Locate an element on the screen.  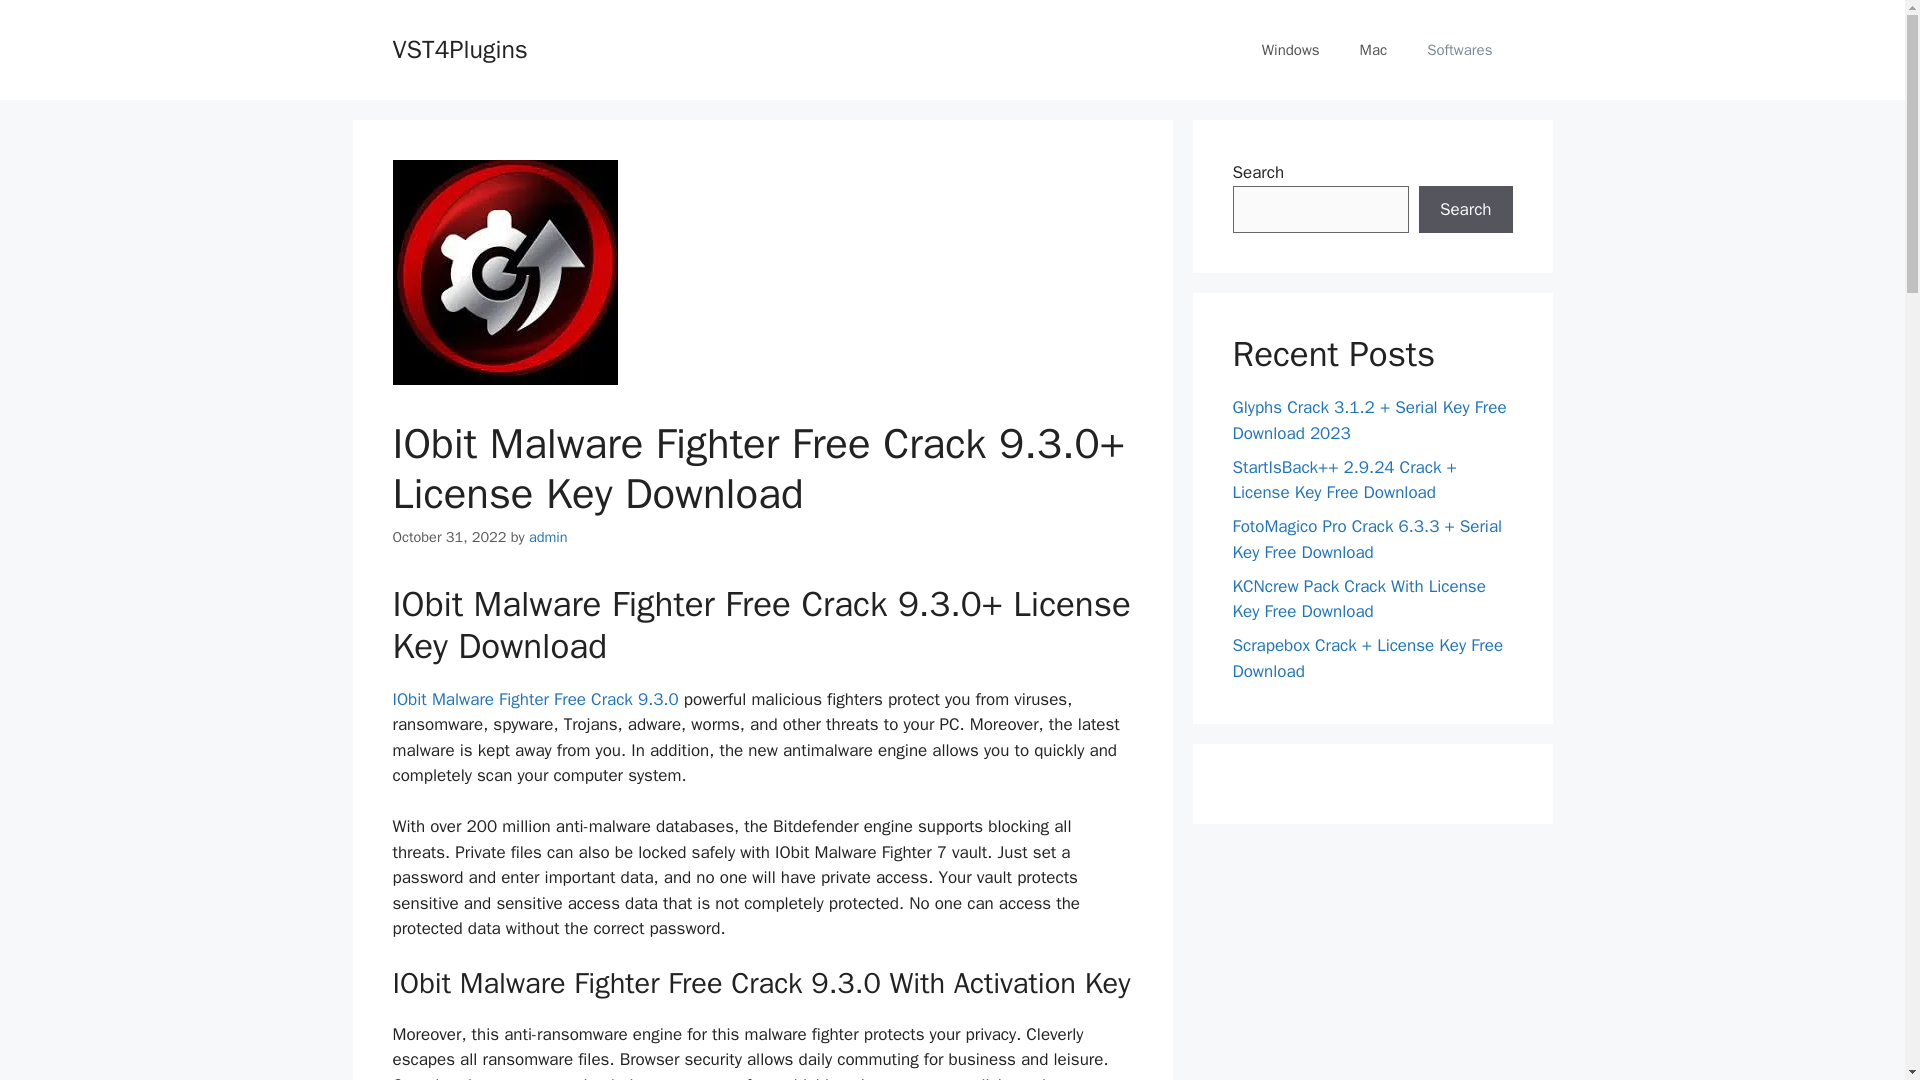
Windows is located at coordinates (1291, 50).